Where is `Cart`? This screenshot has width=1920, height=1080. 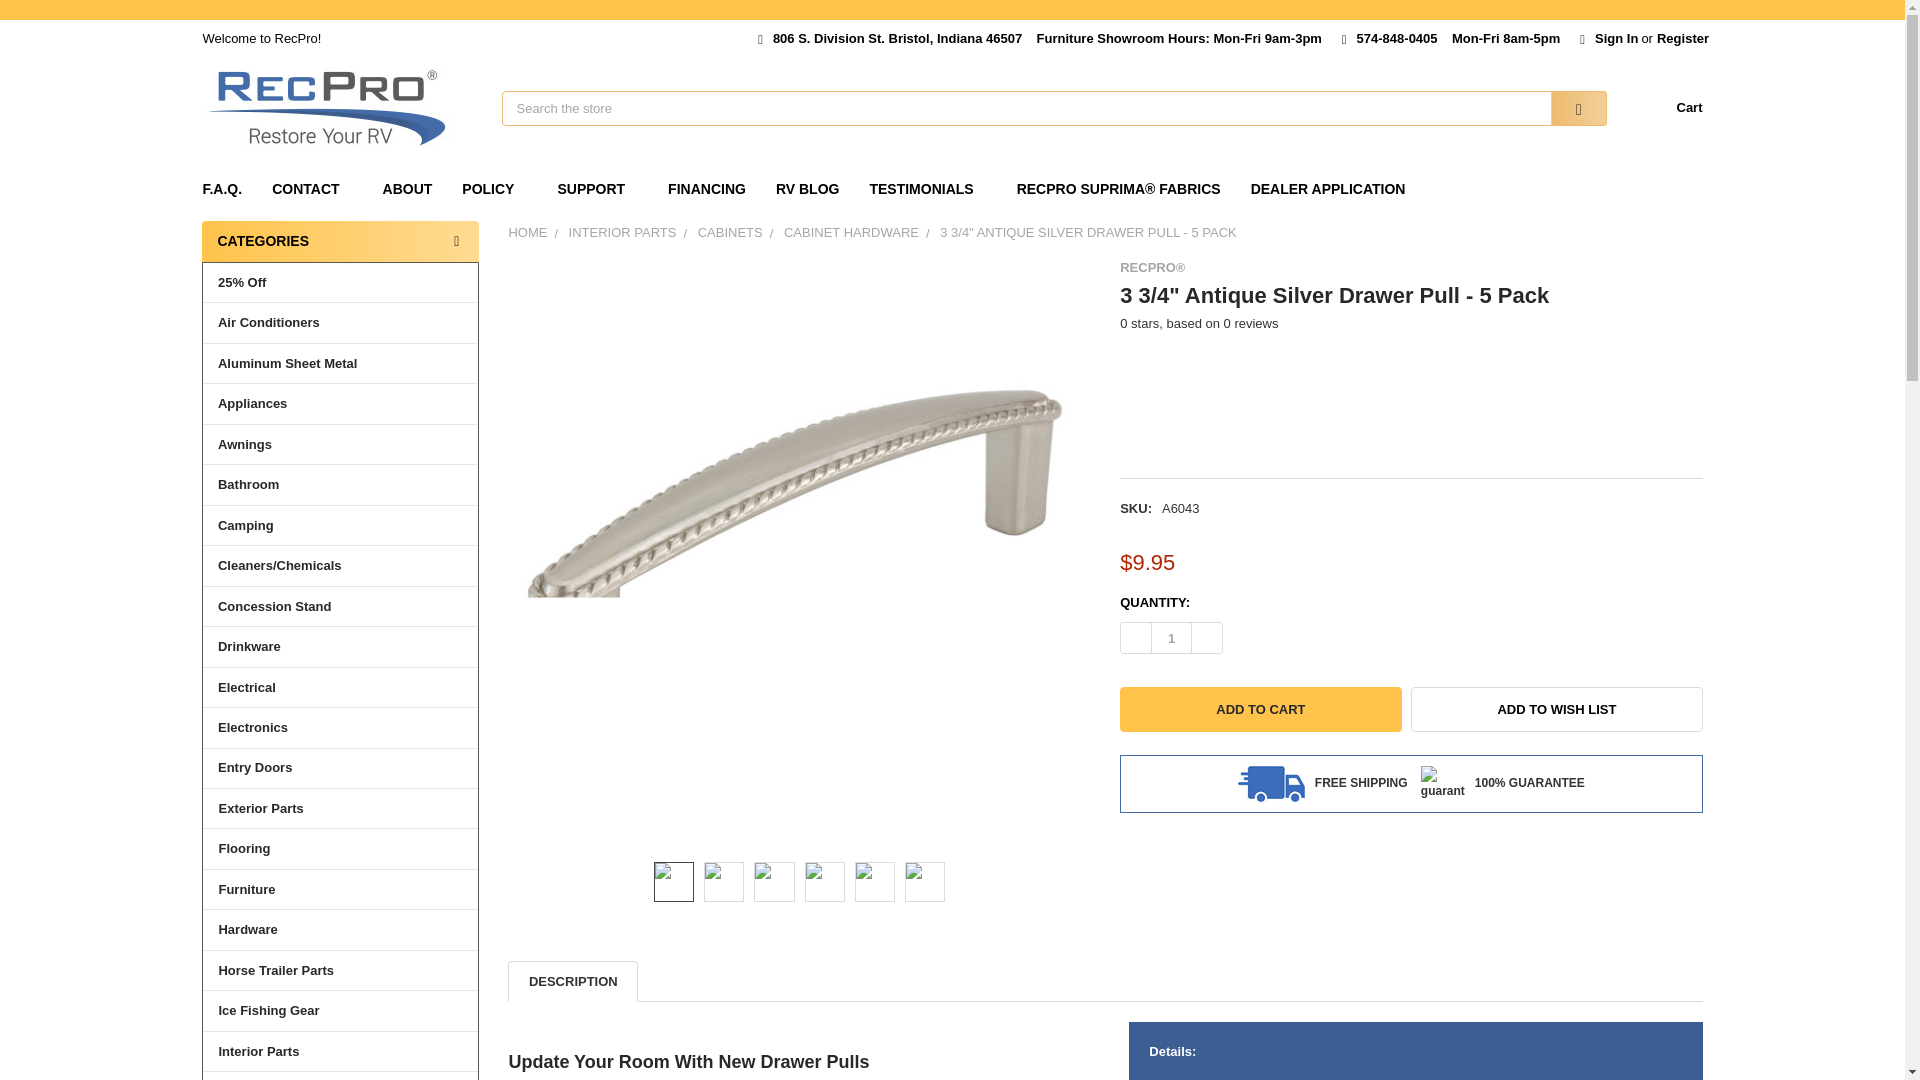
Cart is located at coordinates (1664, 108).